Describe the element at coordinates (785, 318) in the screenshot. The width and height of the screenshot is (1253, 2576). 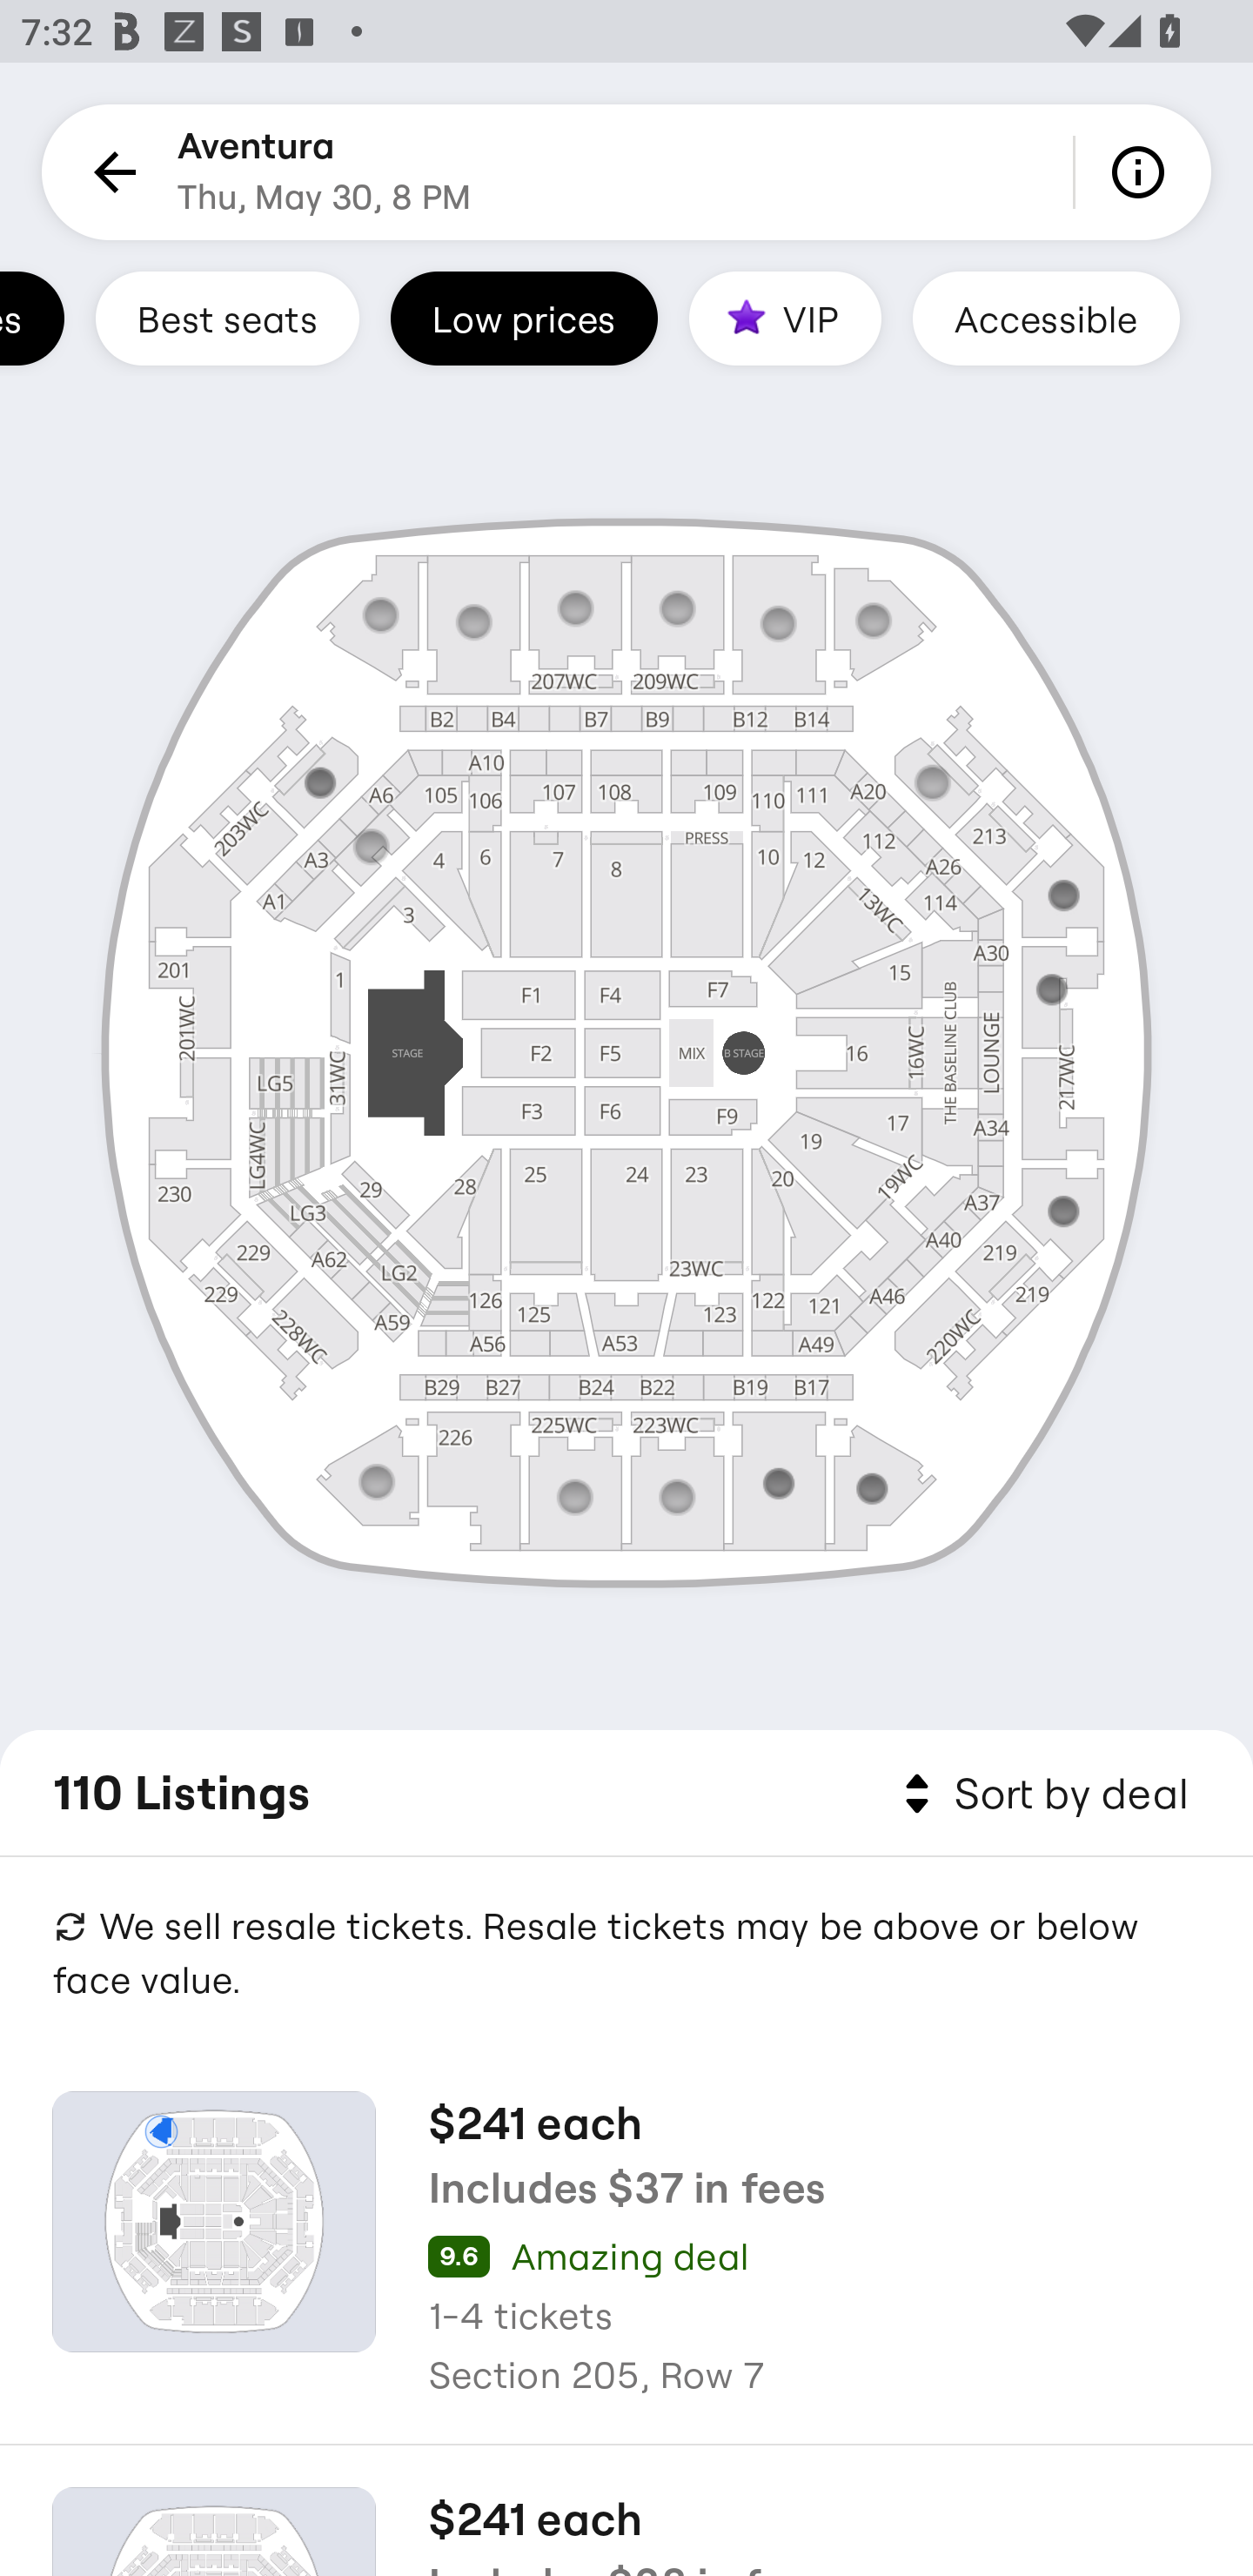
I see `VIP` at that location.